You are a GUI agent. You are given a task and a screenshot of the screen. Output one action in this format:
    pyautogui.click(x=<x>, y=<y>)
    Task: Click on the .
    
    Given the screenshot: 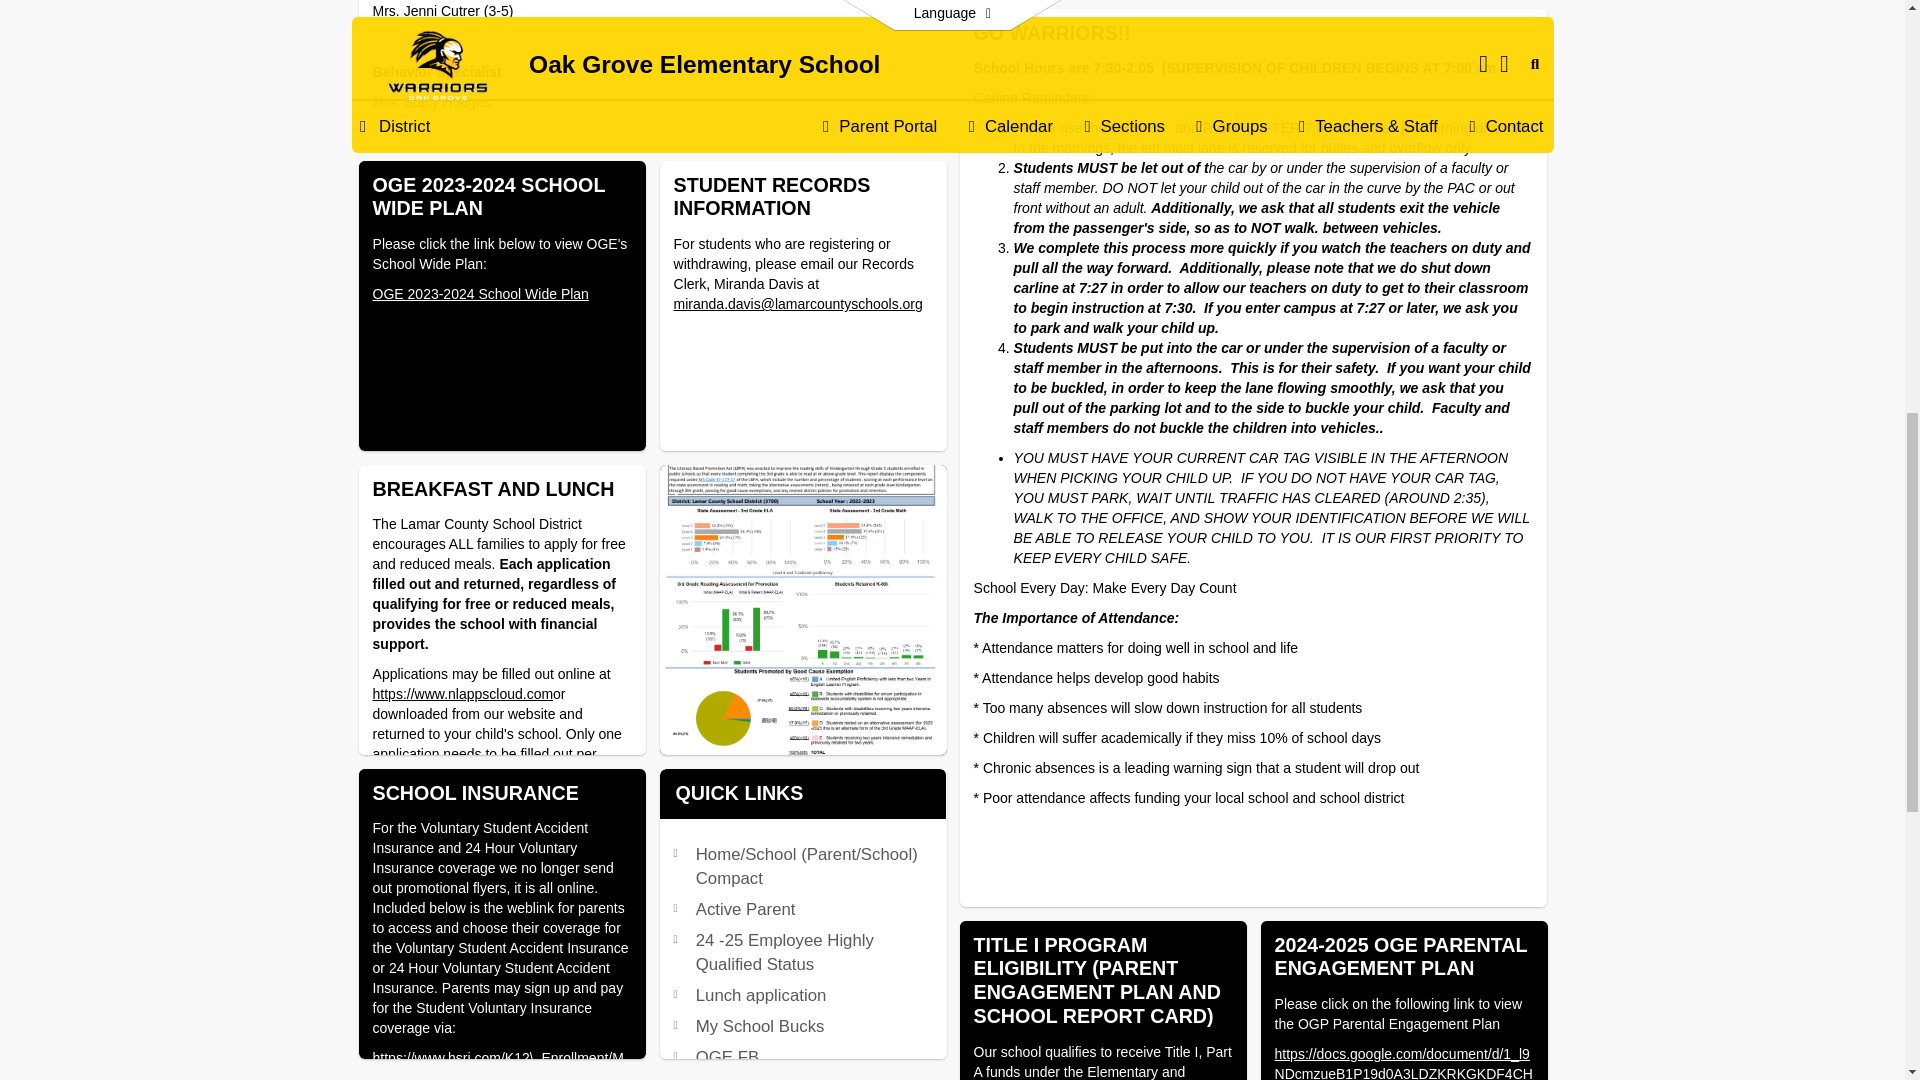 What is the action you would take?
    pyautogui.click(x=1102, y=46)
    